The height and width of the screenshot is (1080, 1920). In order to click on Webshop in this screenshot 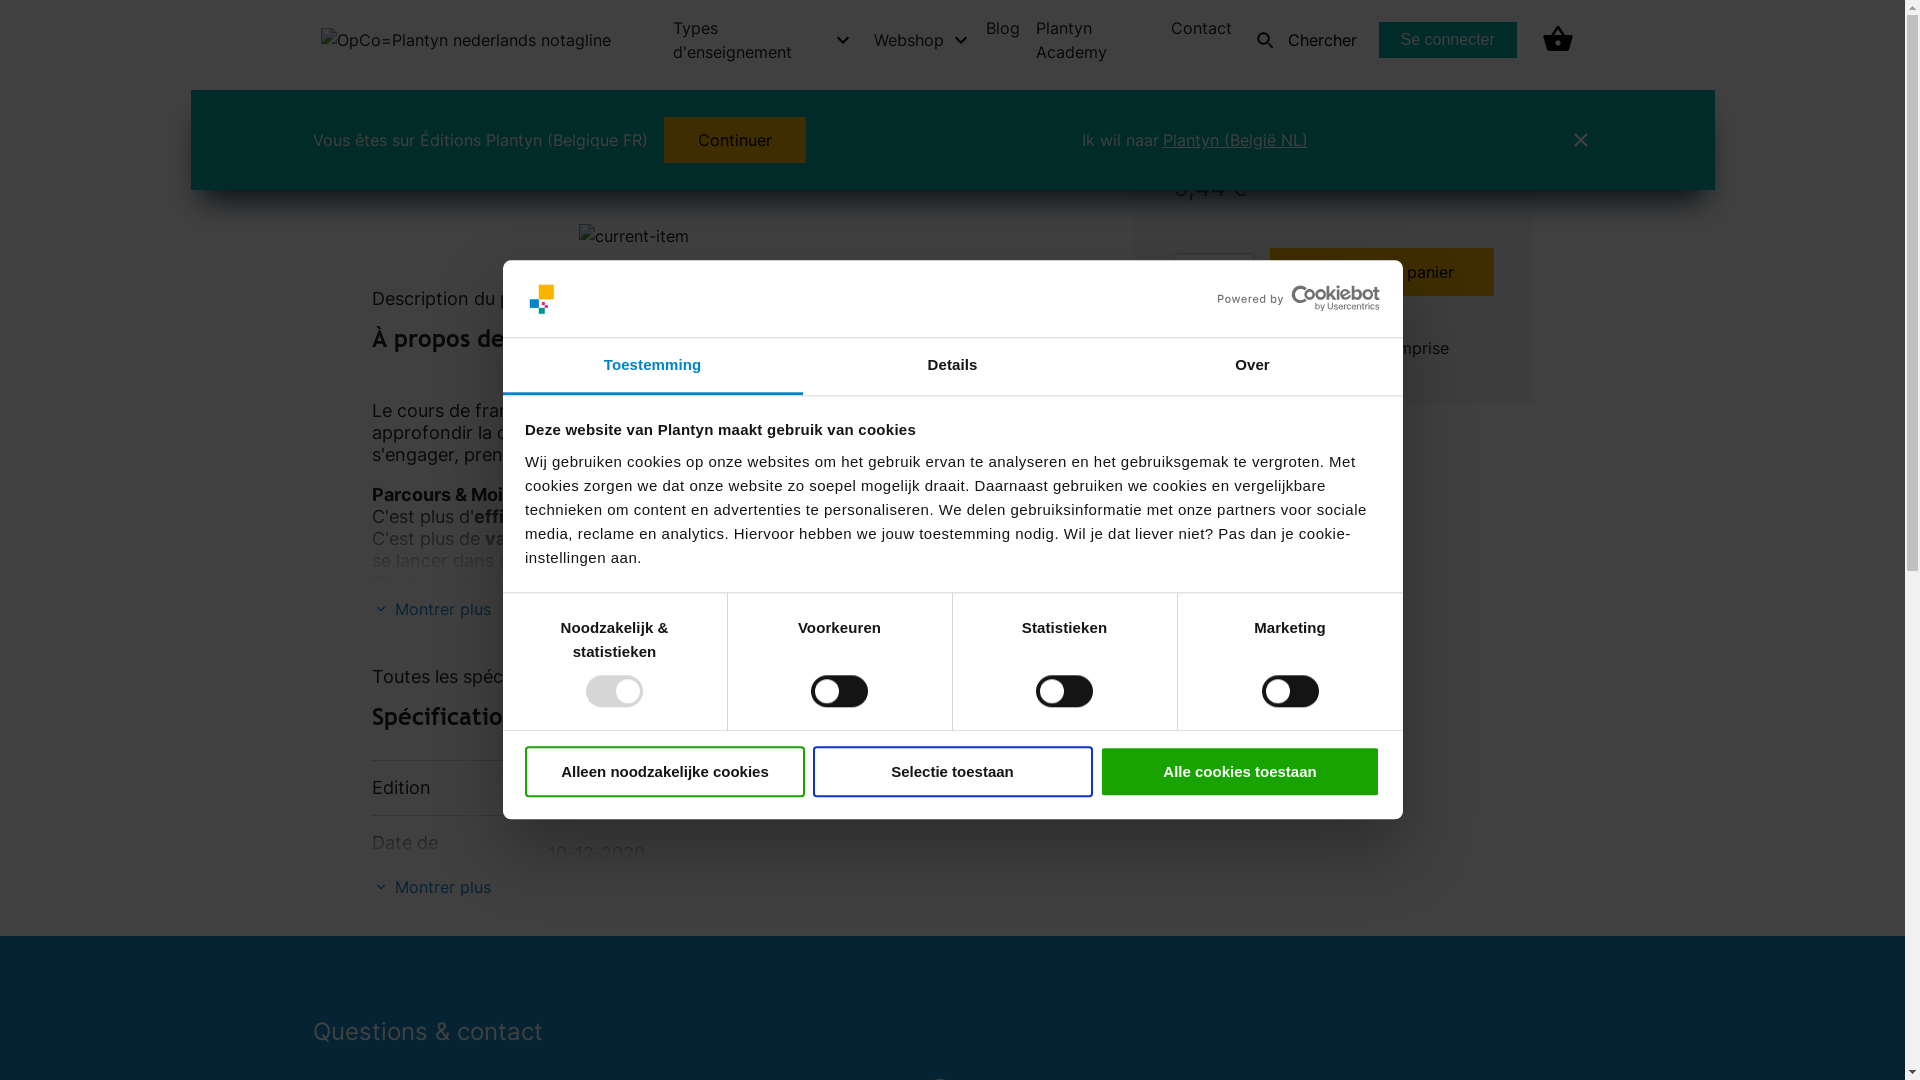, I will do `click(371, 108)`.